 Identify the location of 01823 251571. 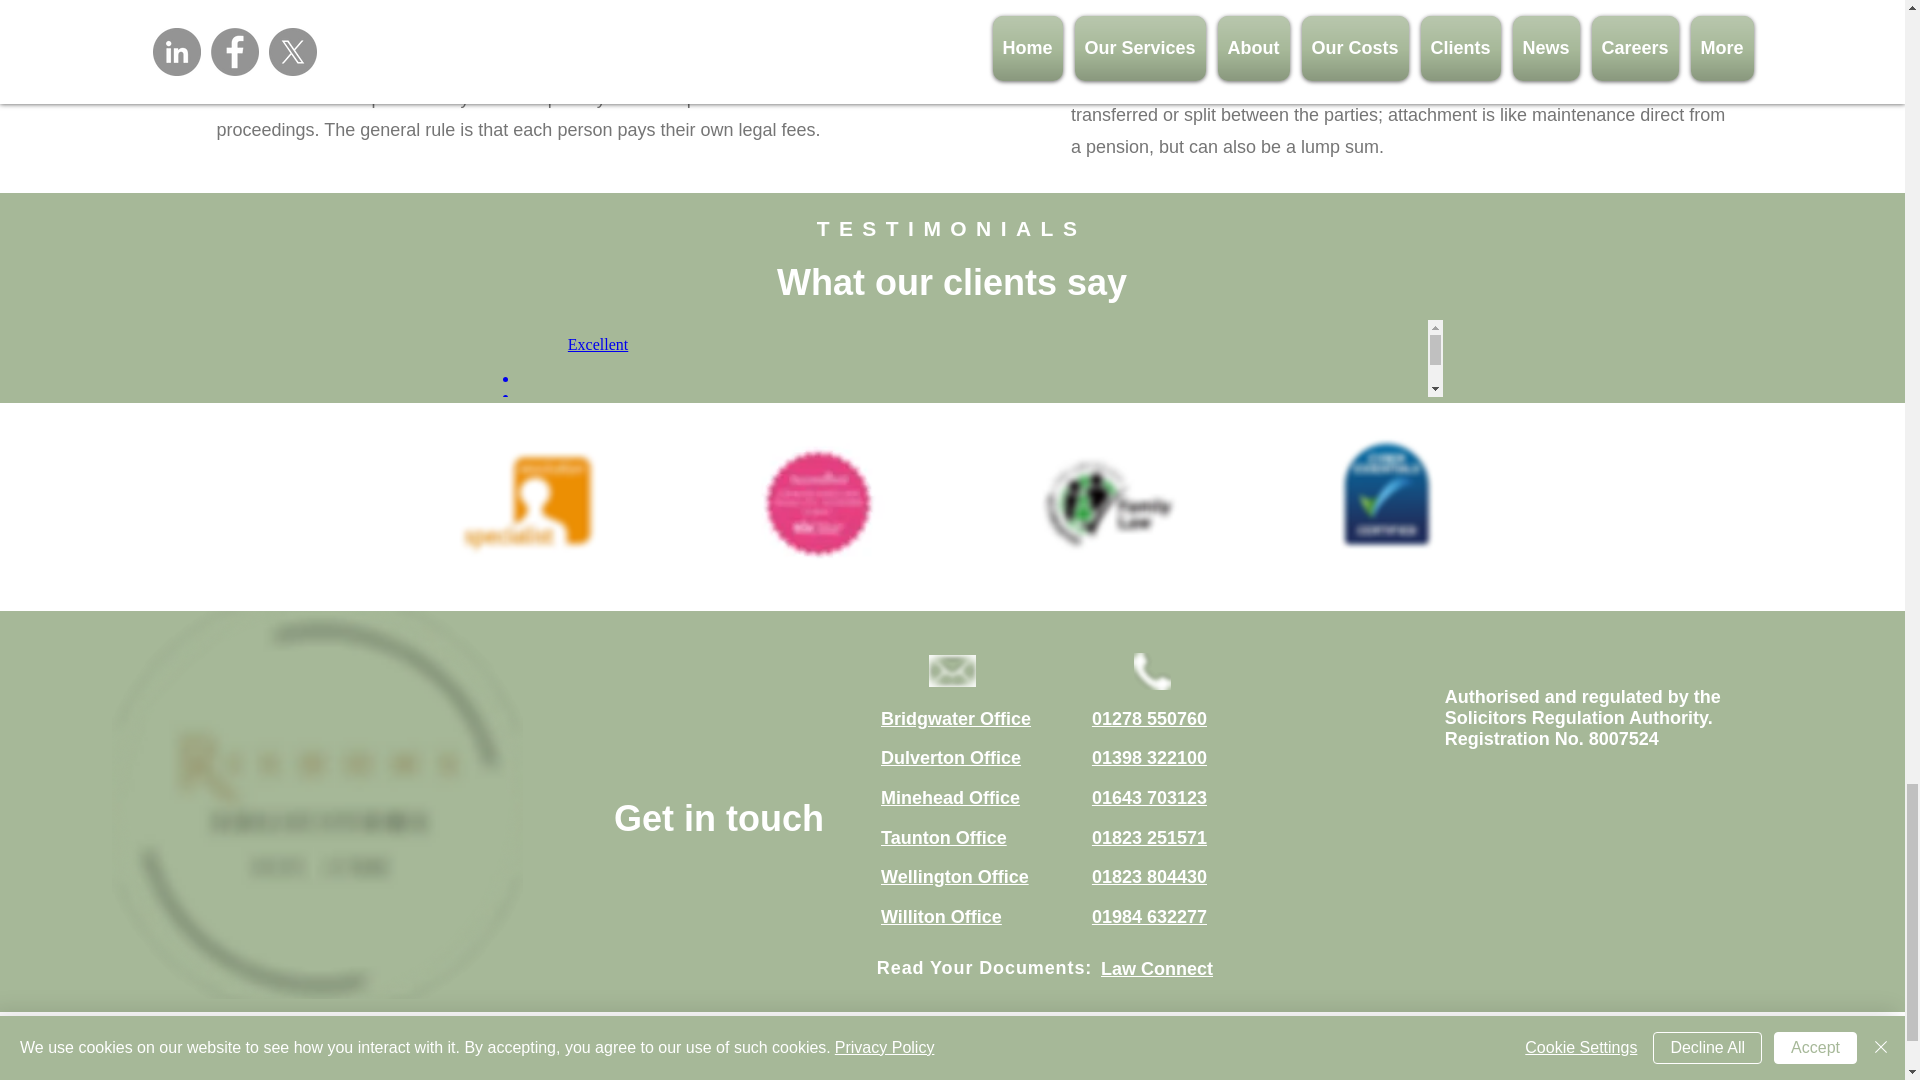
(1150, 838).